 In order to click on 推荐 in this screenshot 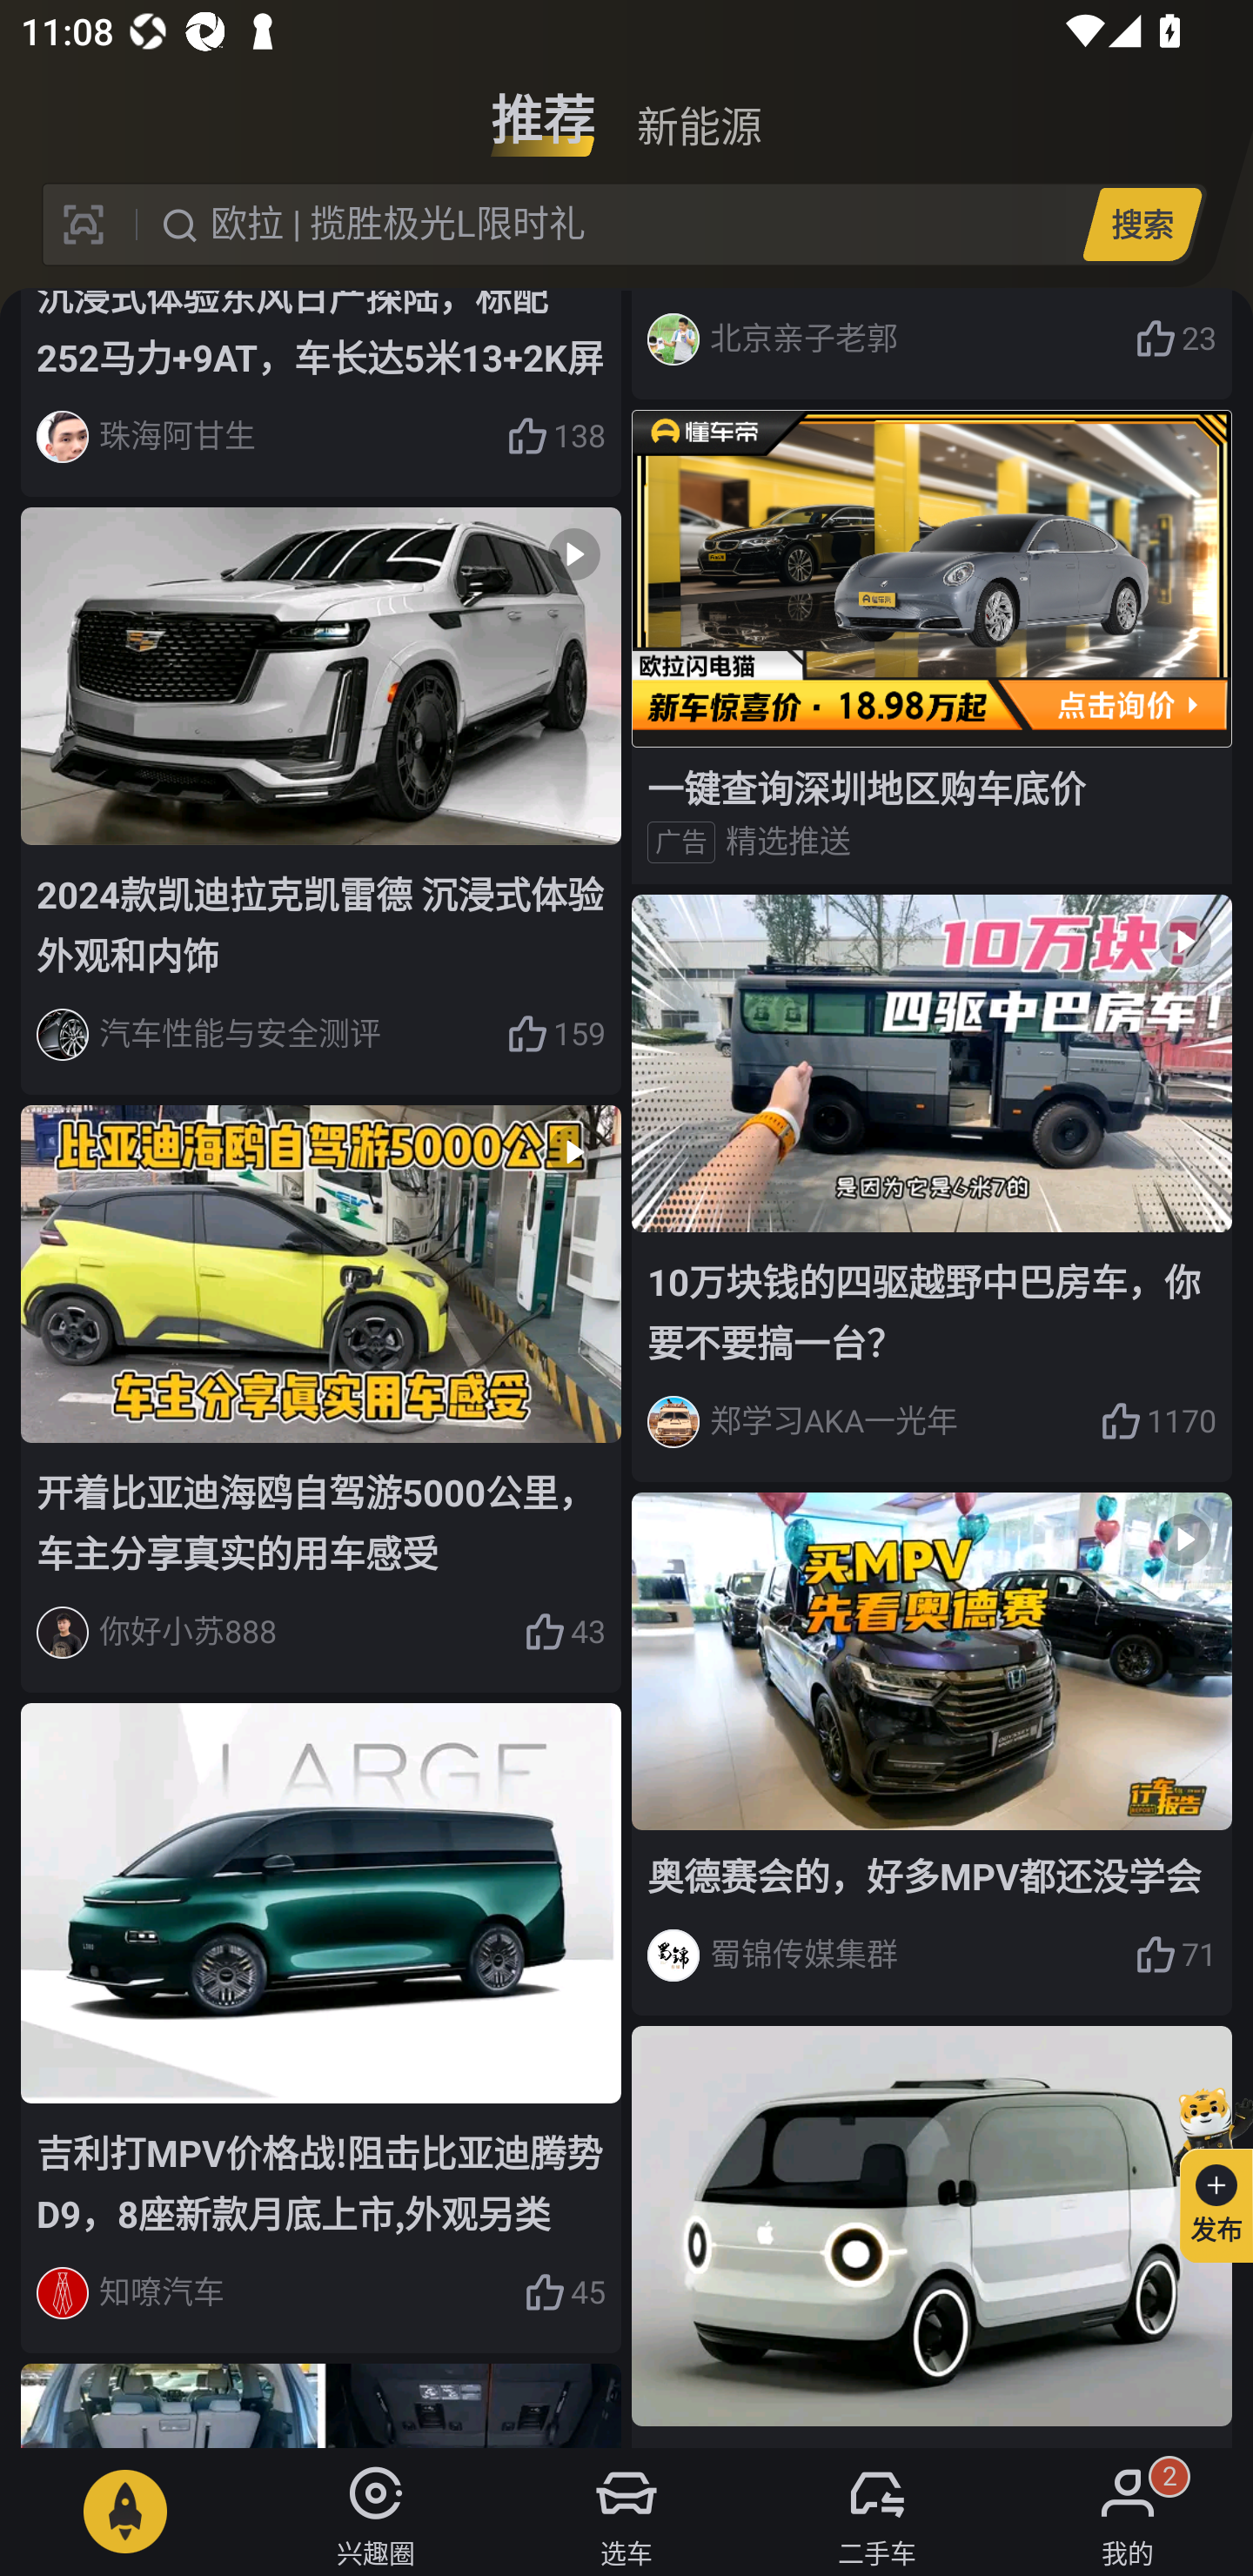, I will do `click(543, 108)`.